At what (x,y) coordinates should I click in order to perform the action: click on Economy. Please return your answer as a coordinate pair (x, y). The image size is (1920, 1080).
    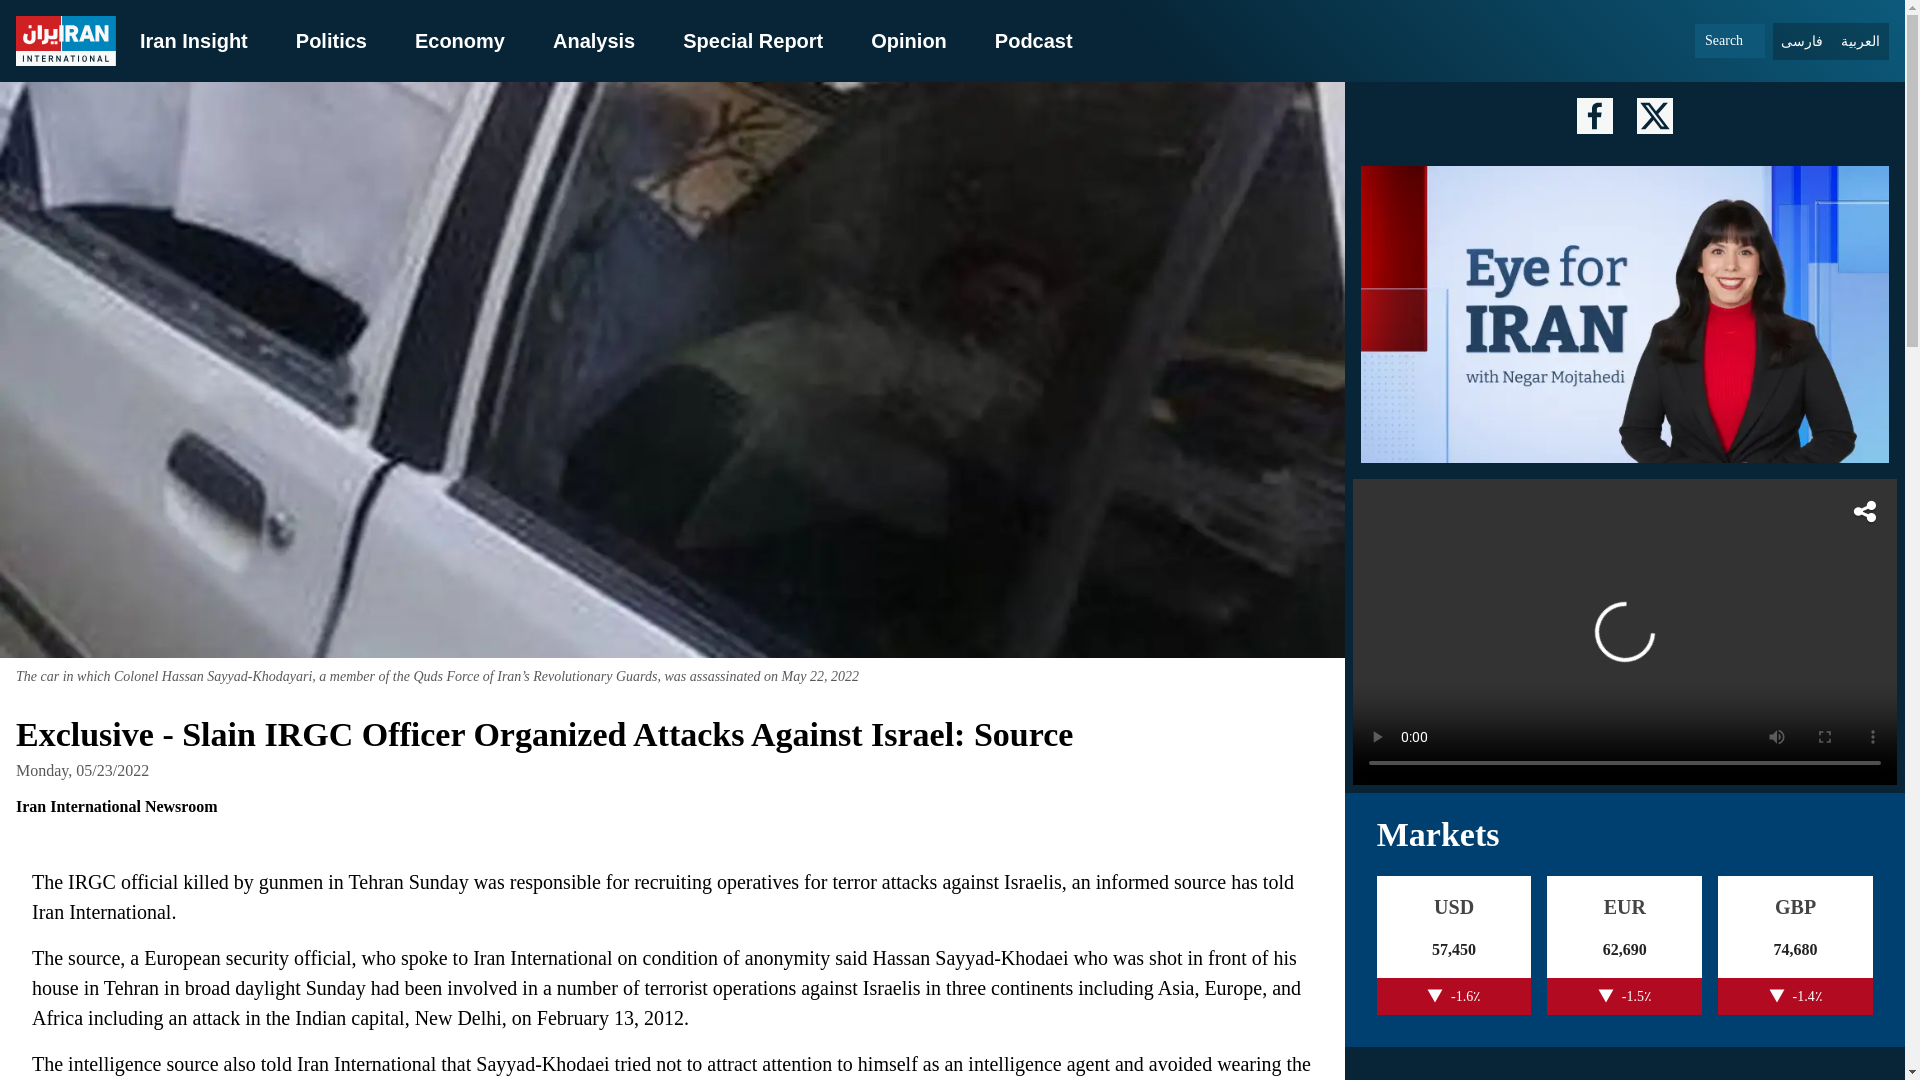
    Looking at the image, I should click on (459, 40).